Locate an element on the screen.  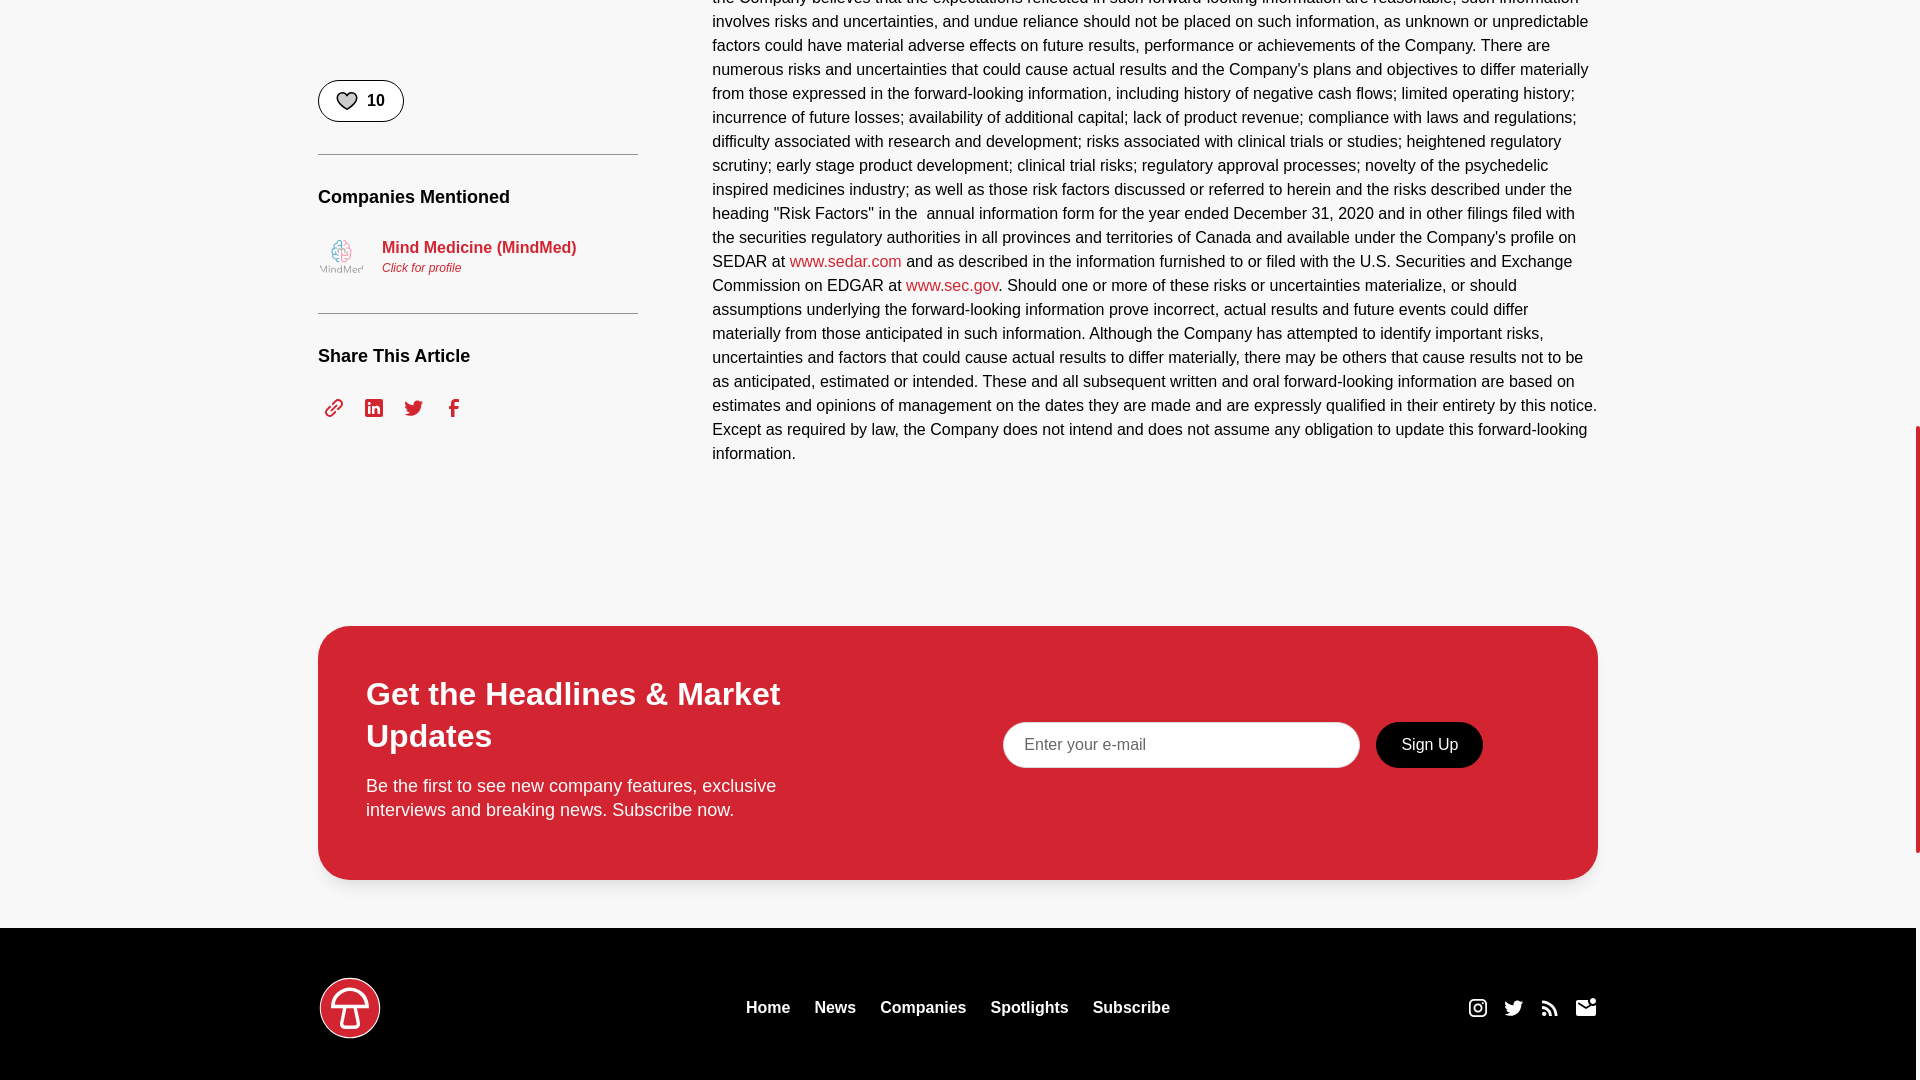
News is located at coordinates (835, 1007).